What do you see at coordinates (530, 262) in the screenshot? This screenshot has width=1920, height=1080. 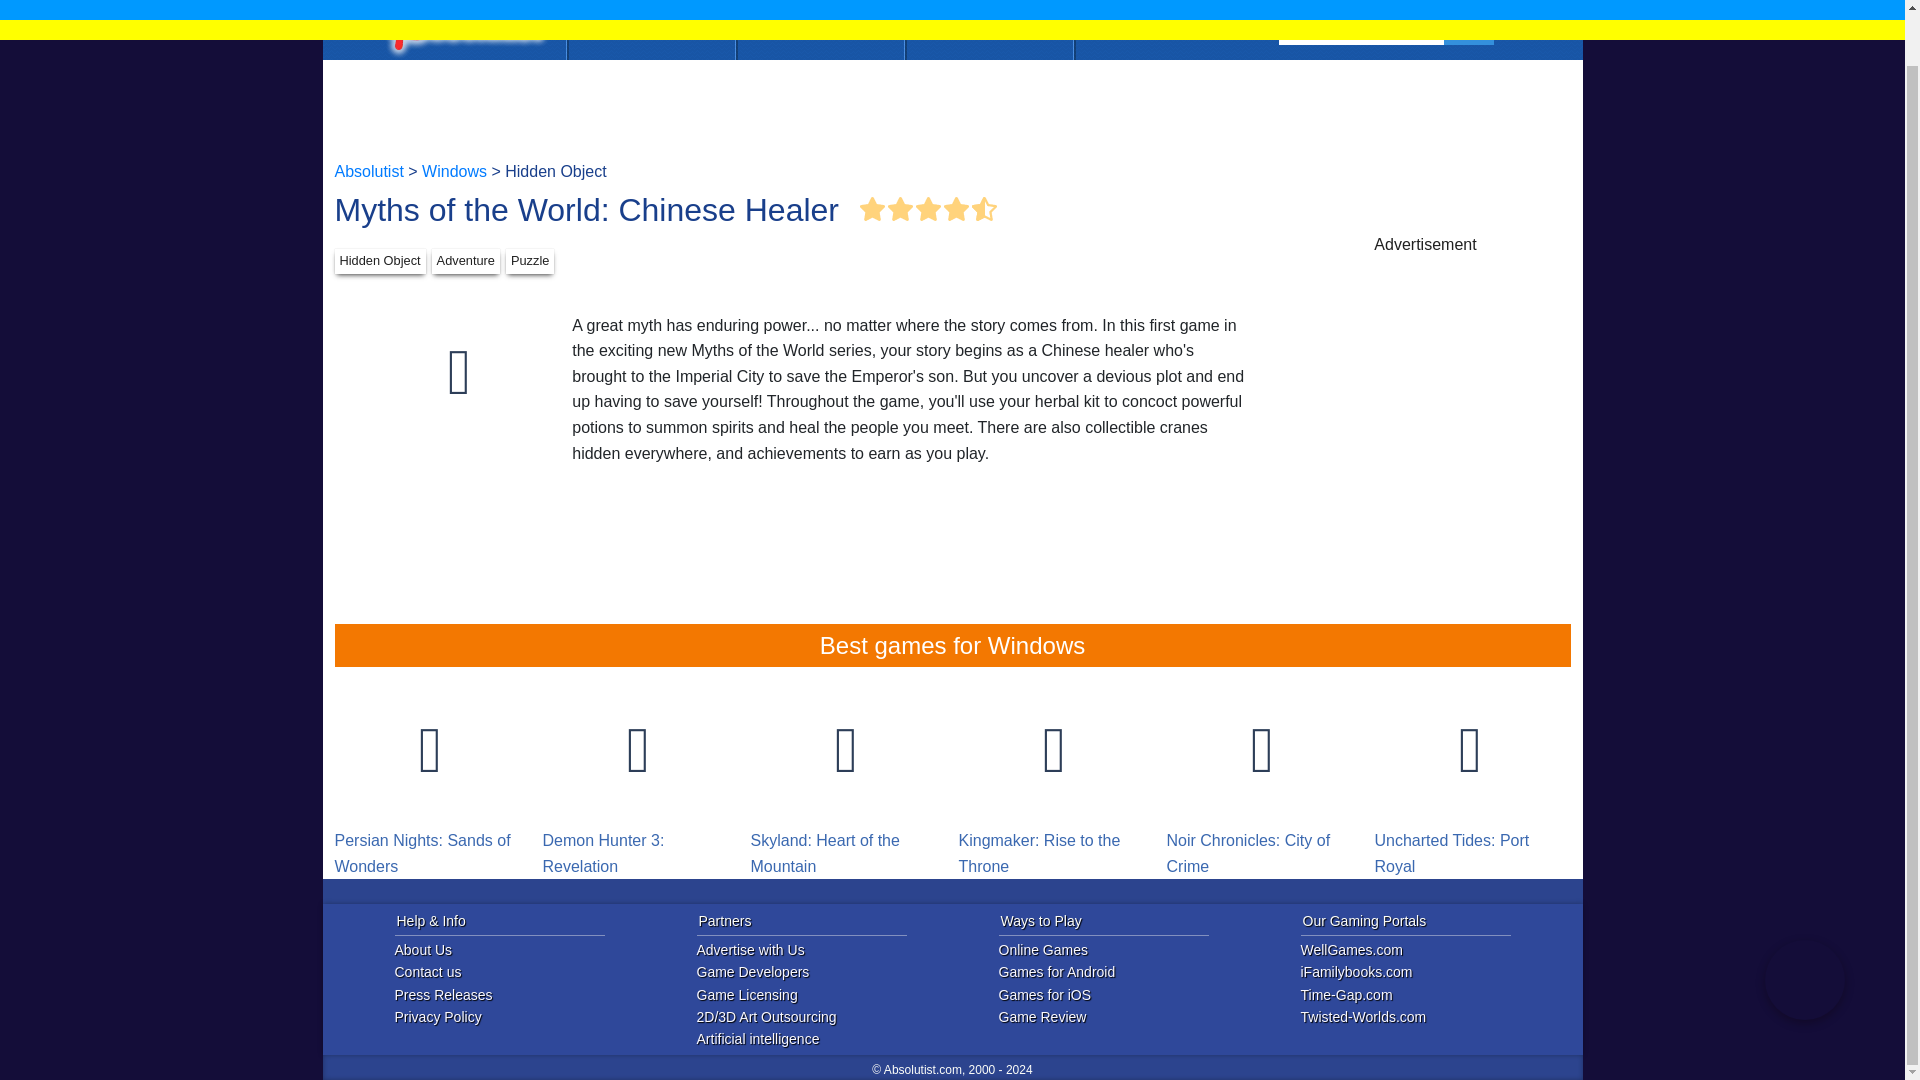 I see `Puzzle` at bounding box center [530, 262].